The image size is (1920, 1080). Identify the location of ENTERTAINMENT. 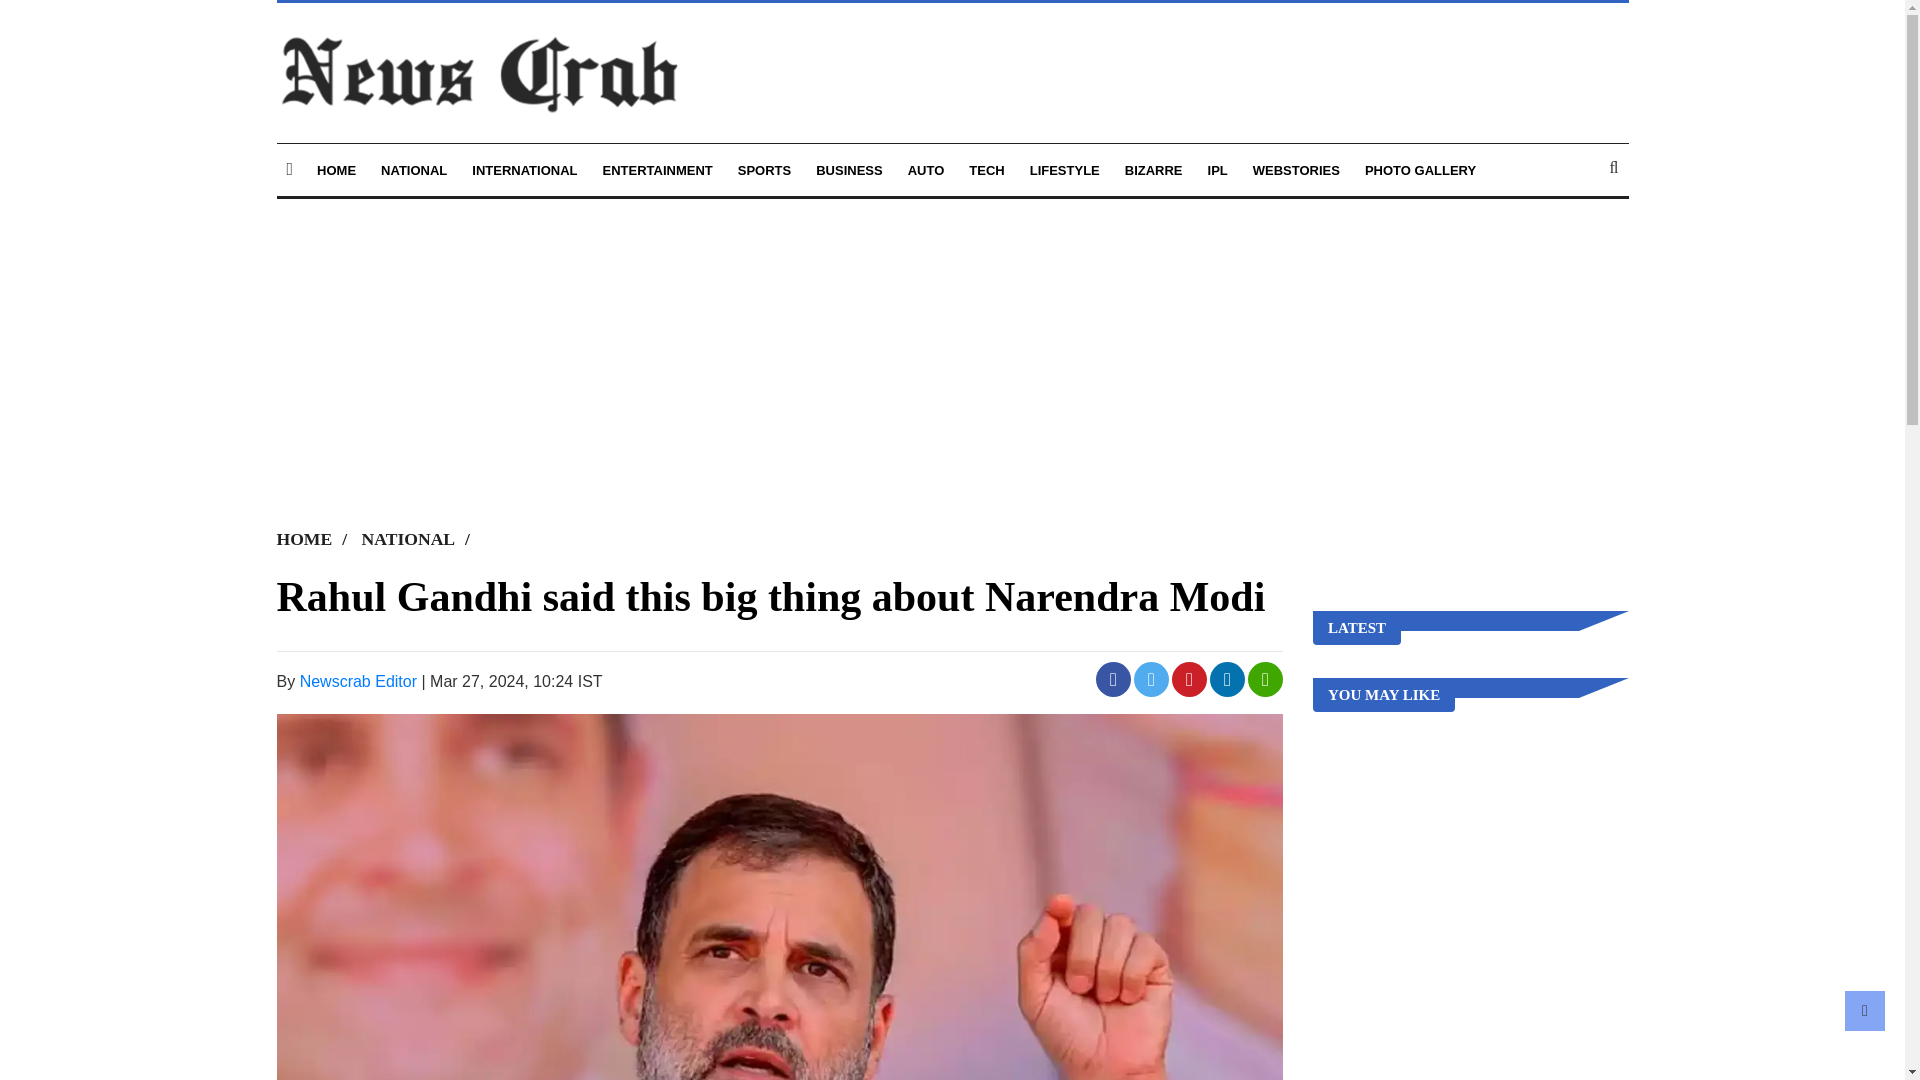
(657, 170).